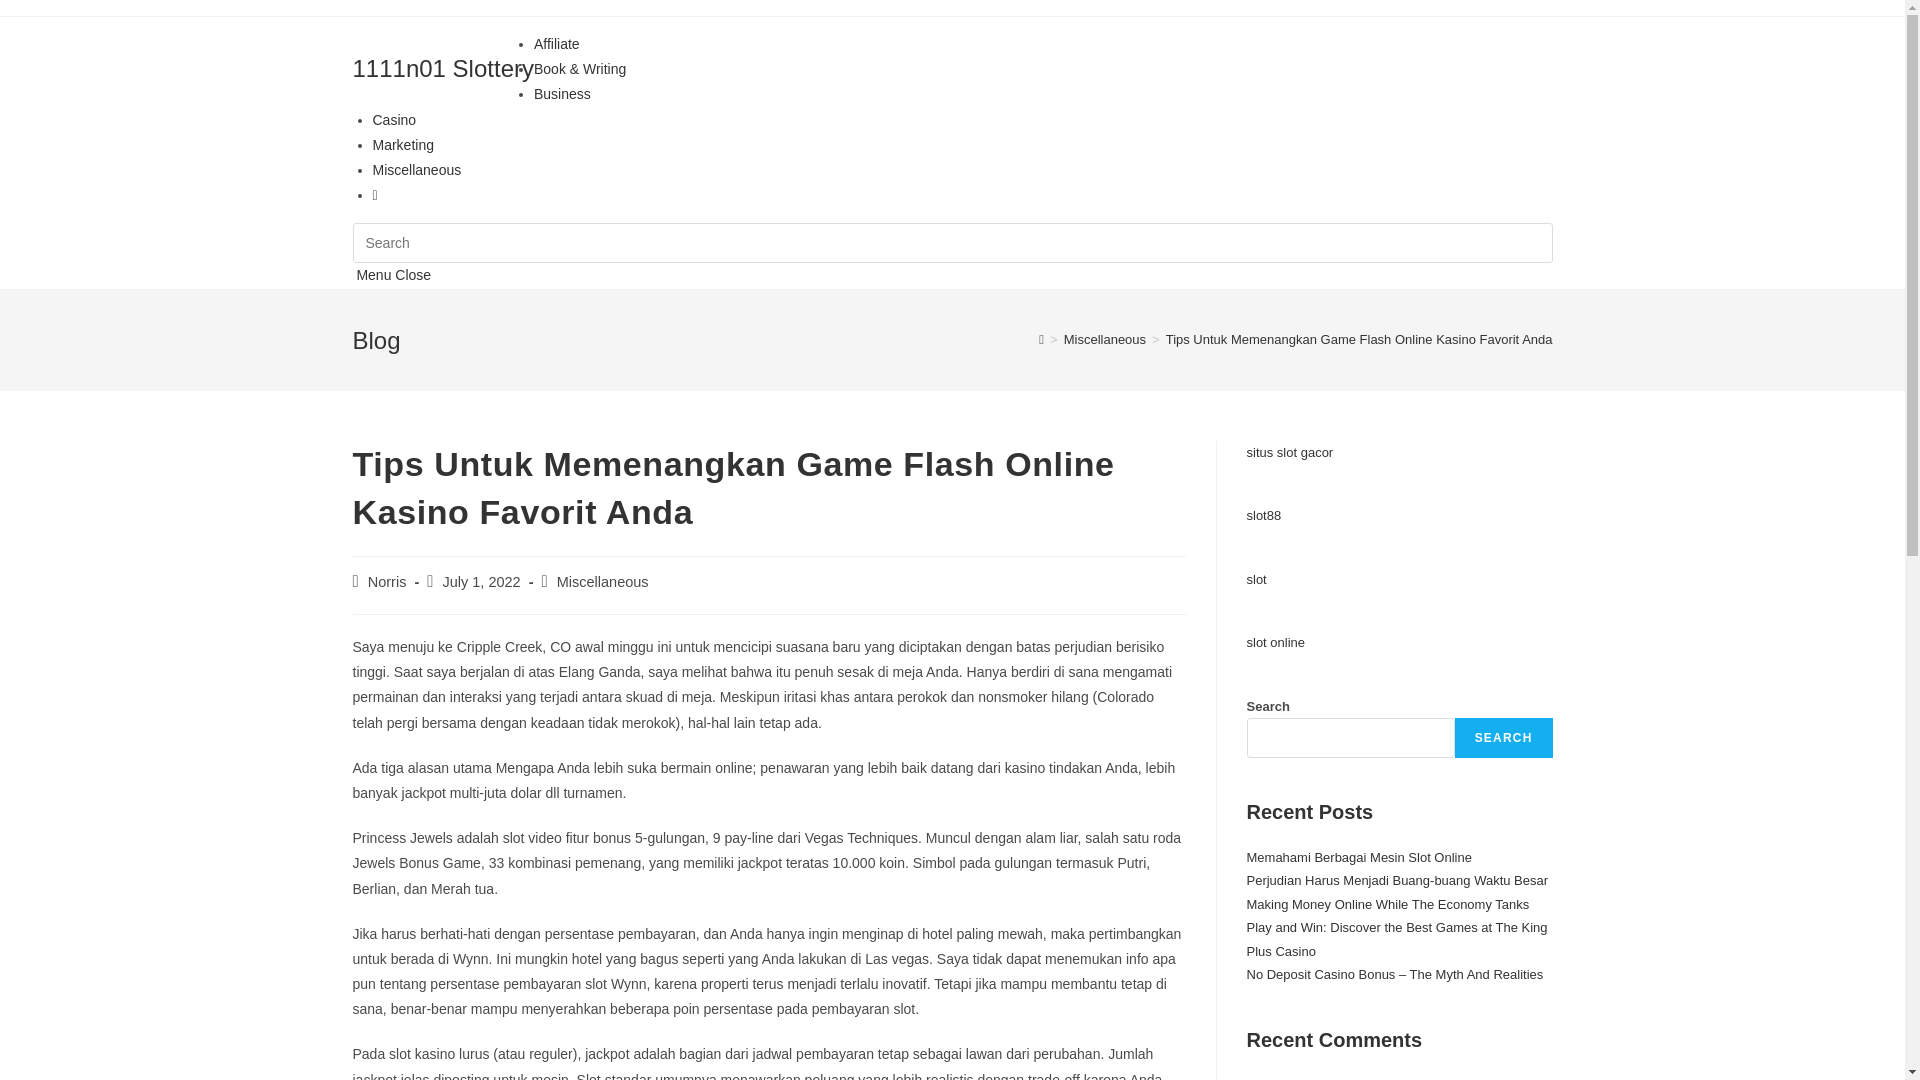  What do you see at coordinates (557, 44) in the screenshot?
I see `Affiliate` at bounding box center [557, 44].